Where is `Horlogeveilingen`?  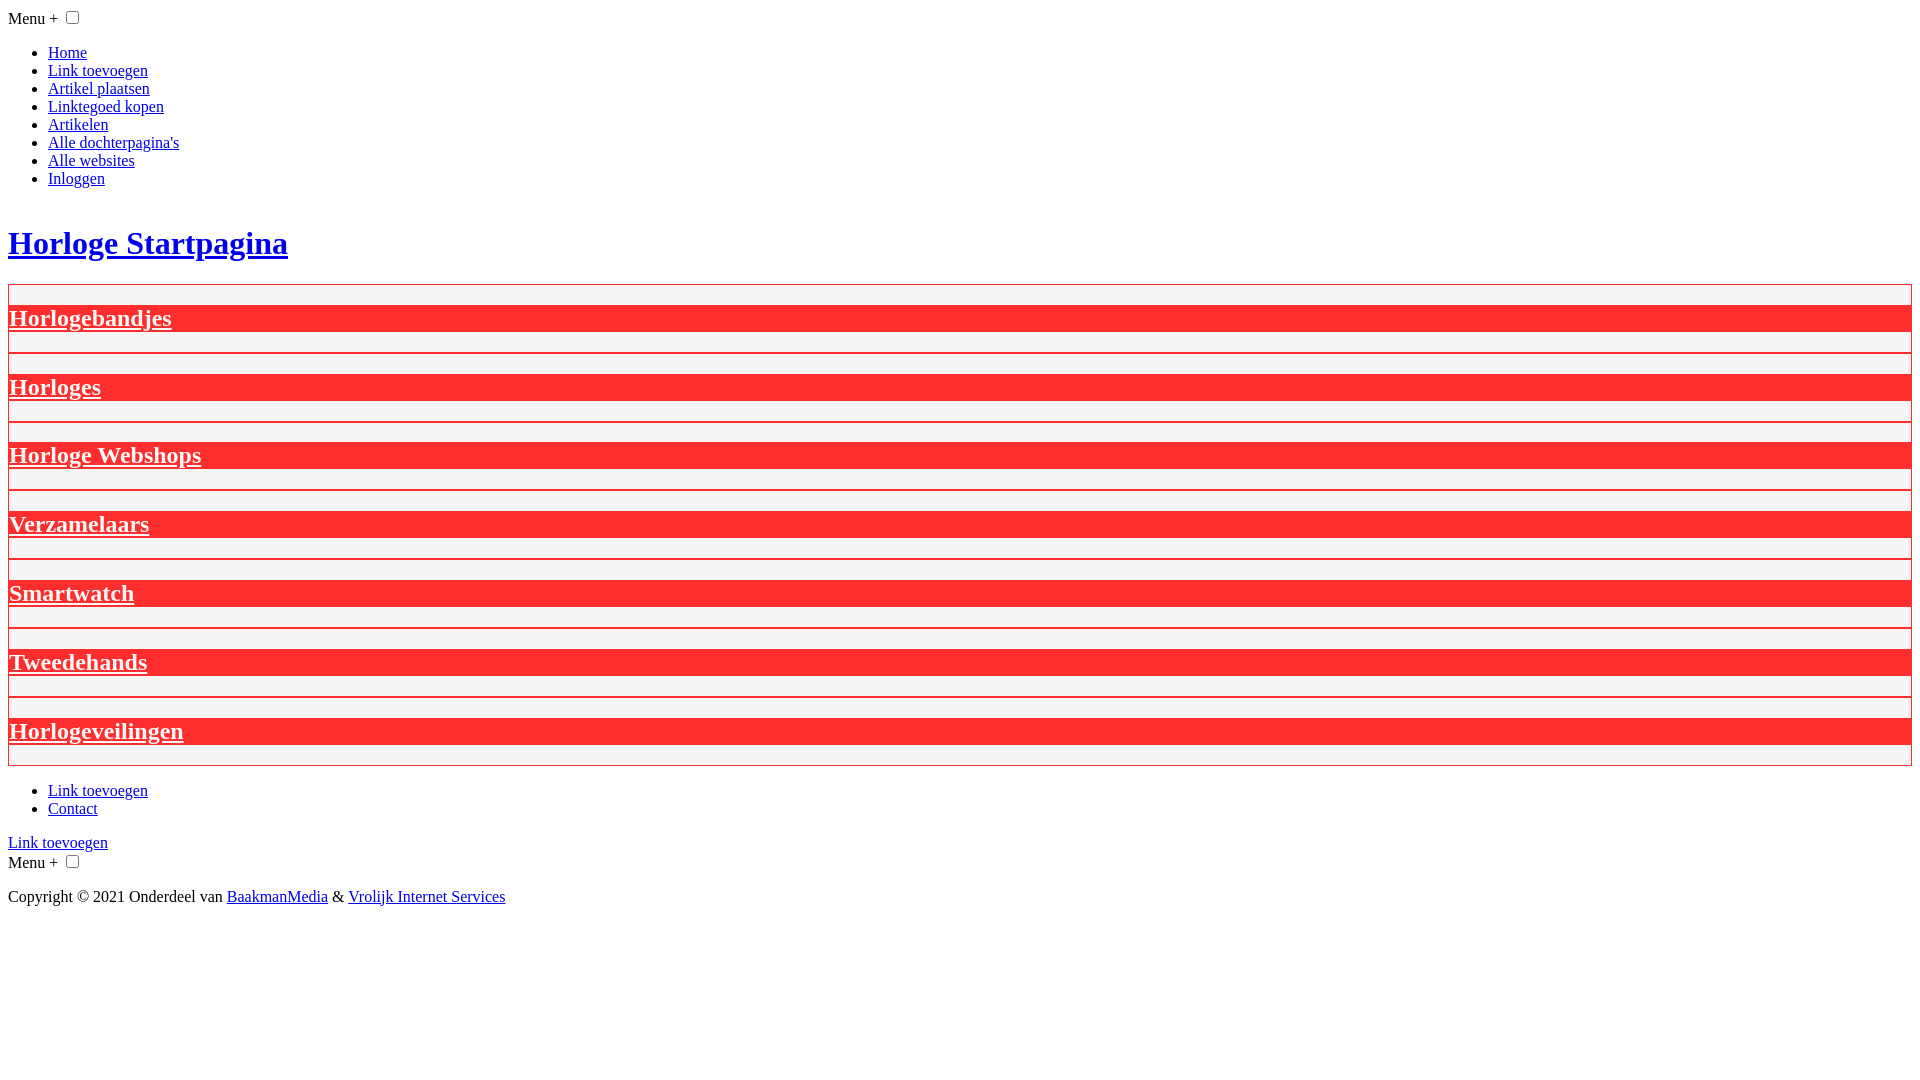 Horlogeveilingen is located at coordinates (96, 731).